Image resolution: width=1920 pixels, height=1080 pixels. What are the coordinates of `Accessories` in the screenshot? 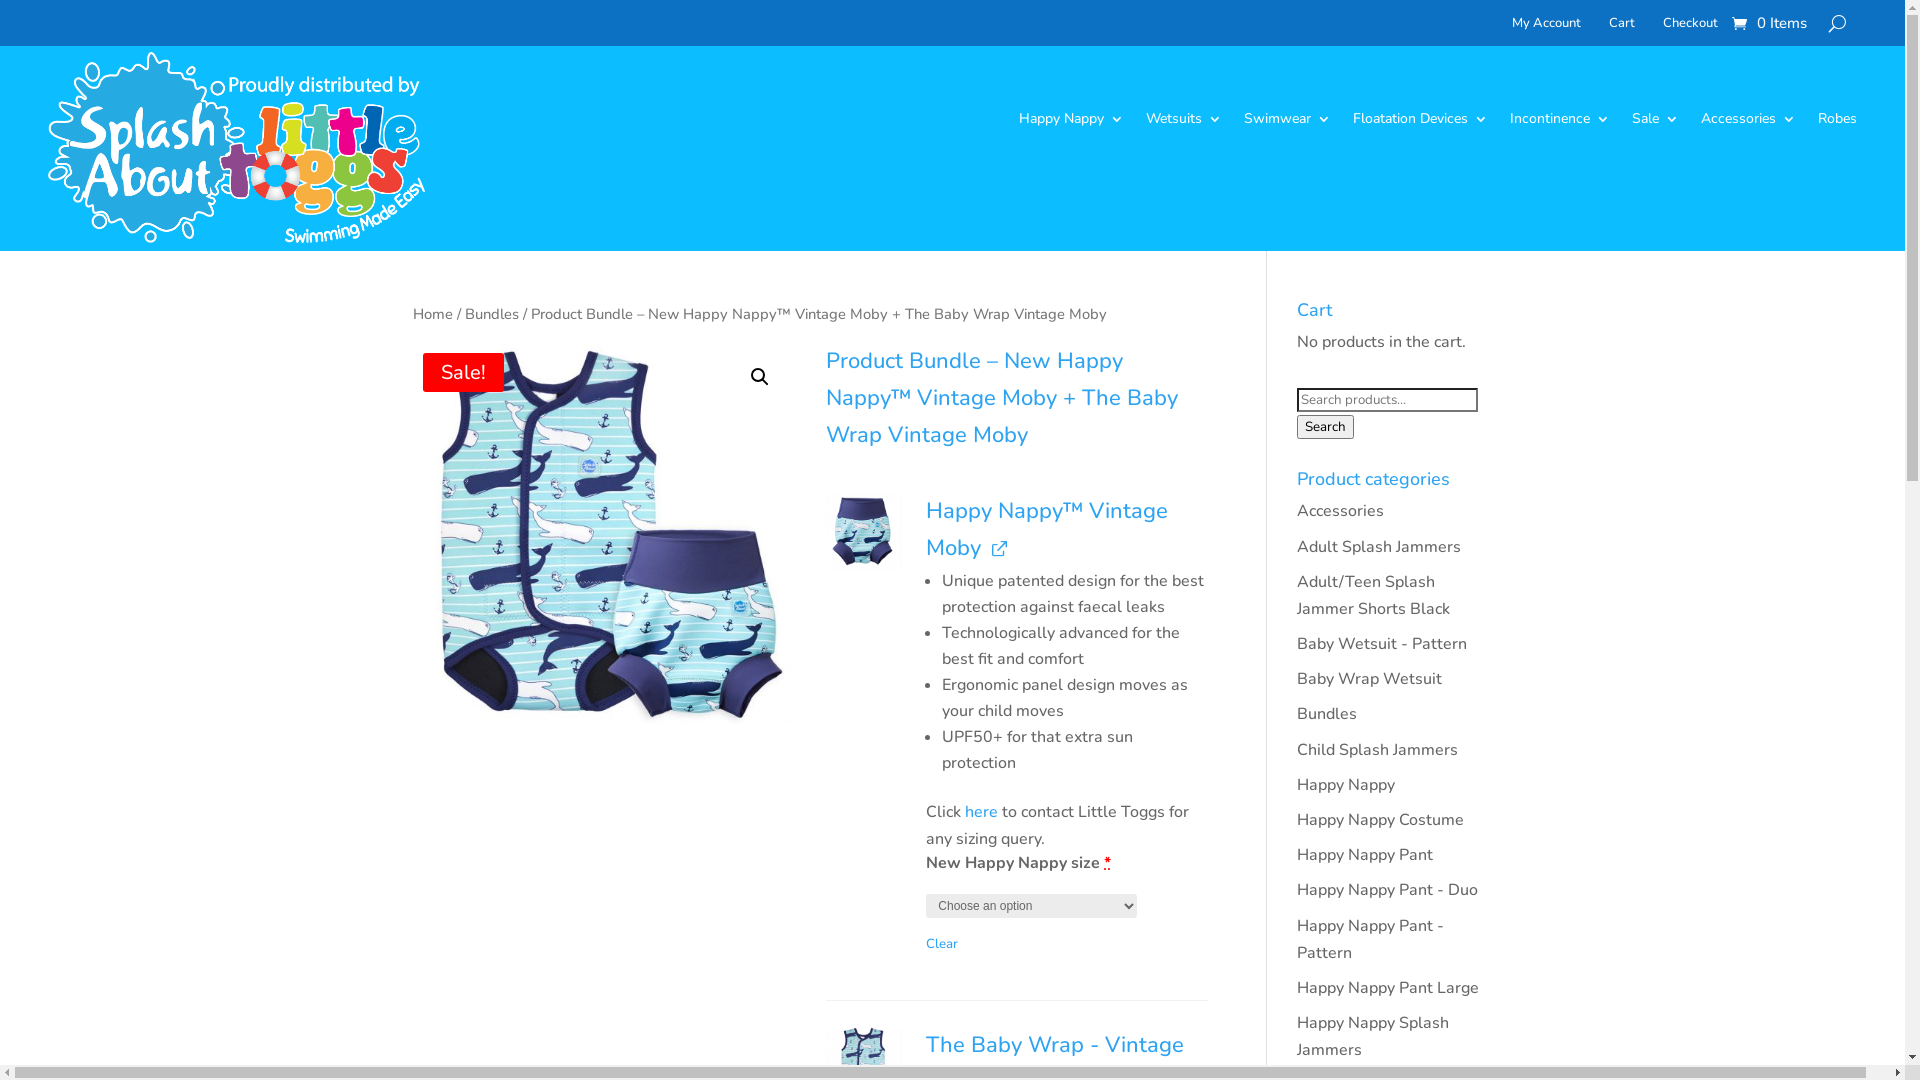 It's located at (1340, 511).